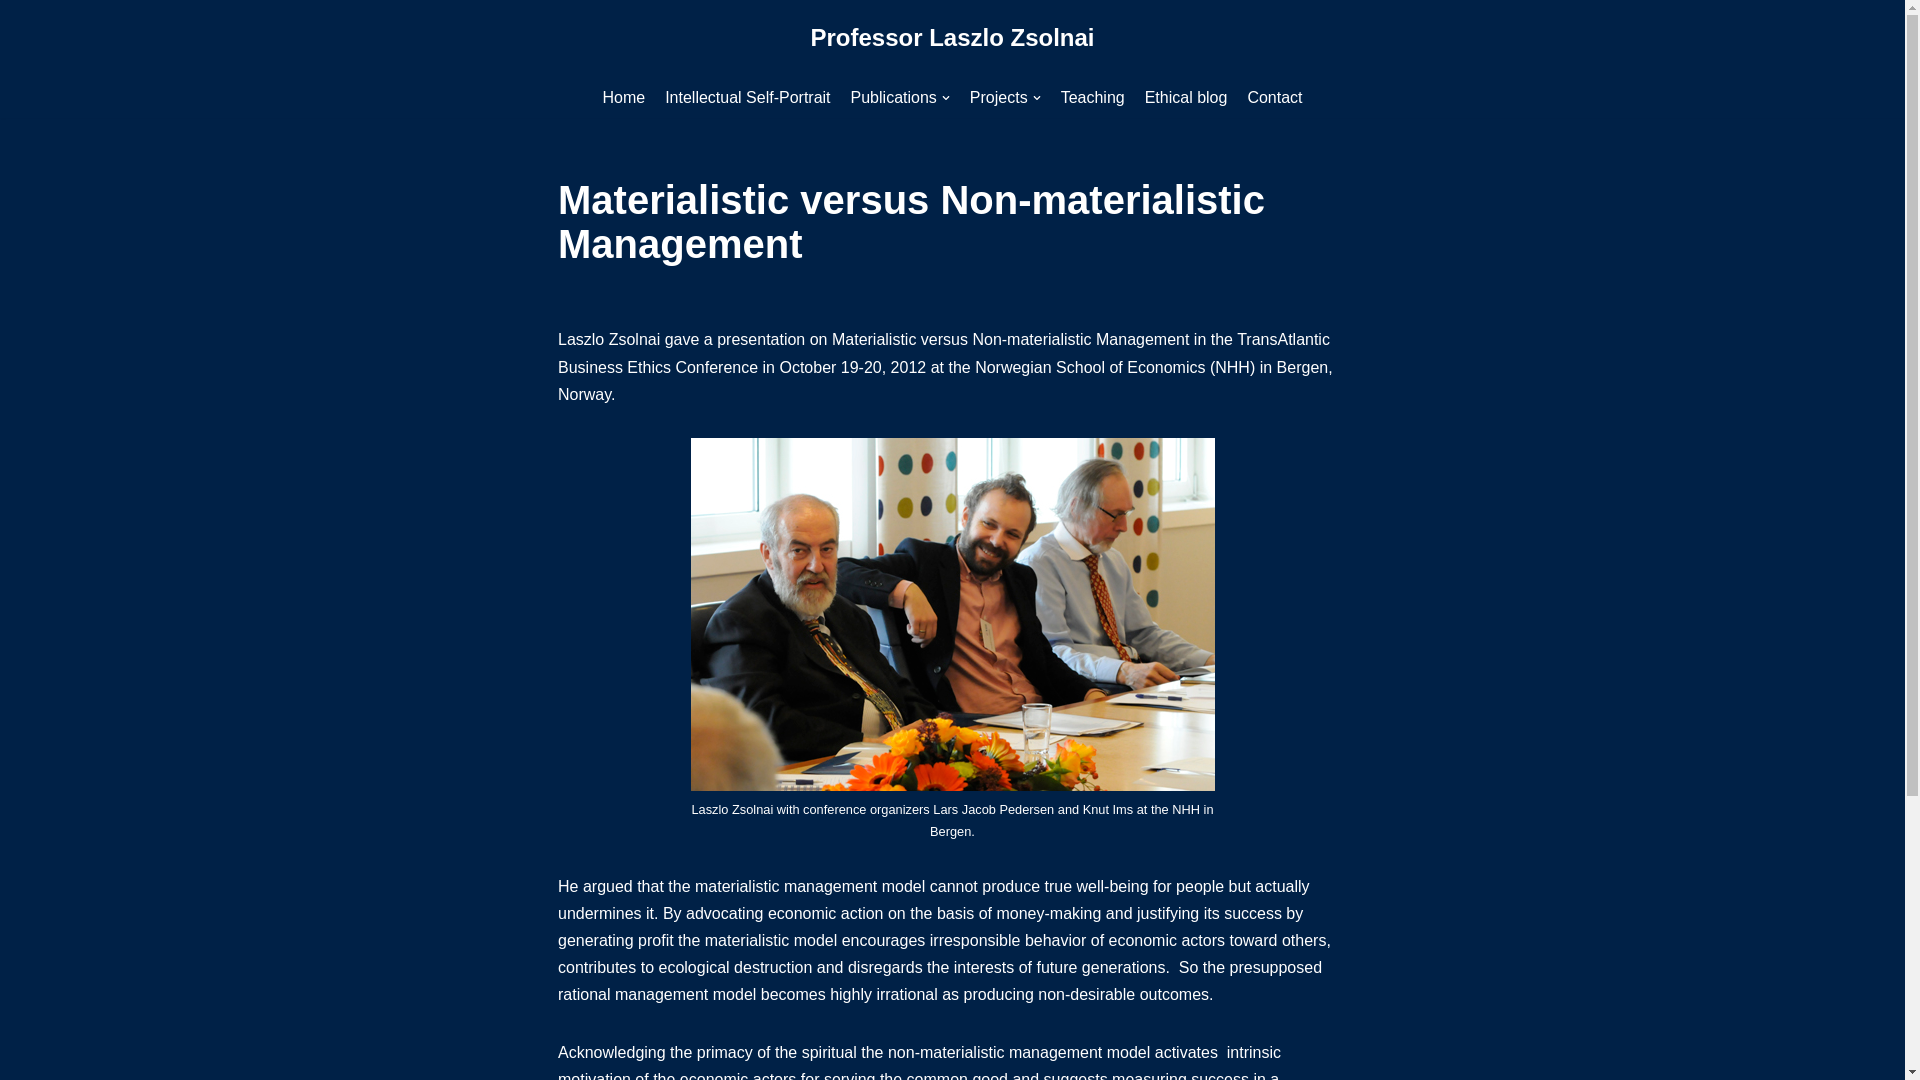 The height and width of the screenshot is (1080, 1920). I want to click on Contact, so click(1274, 98).